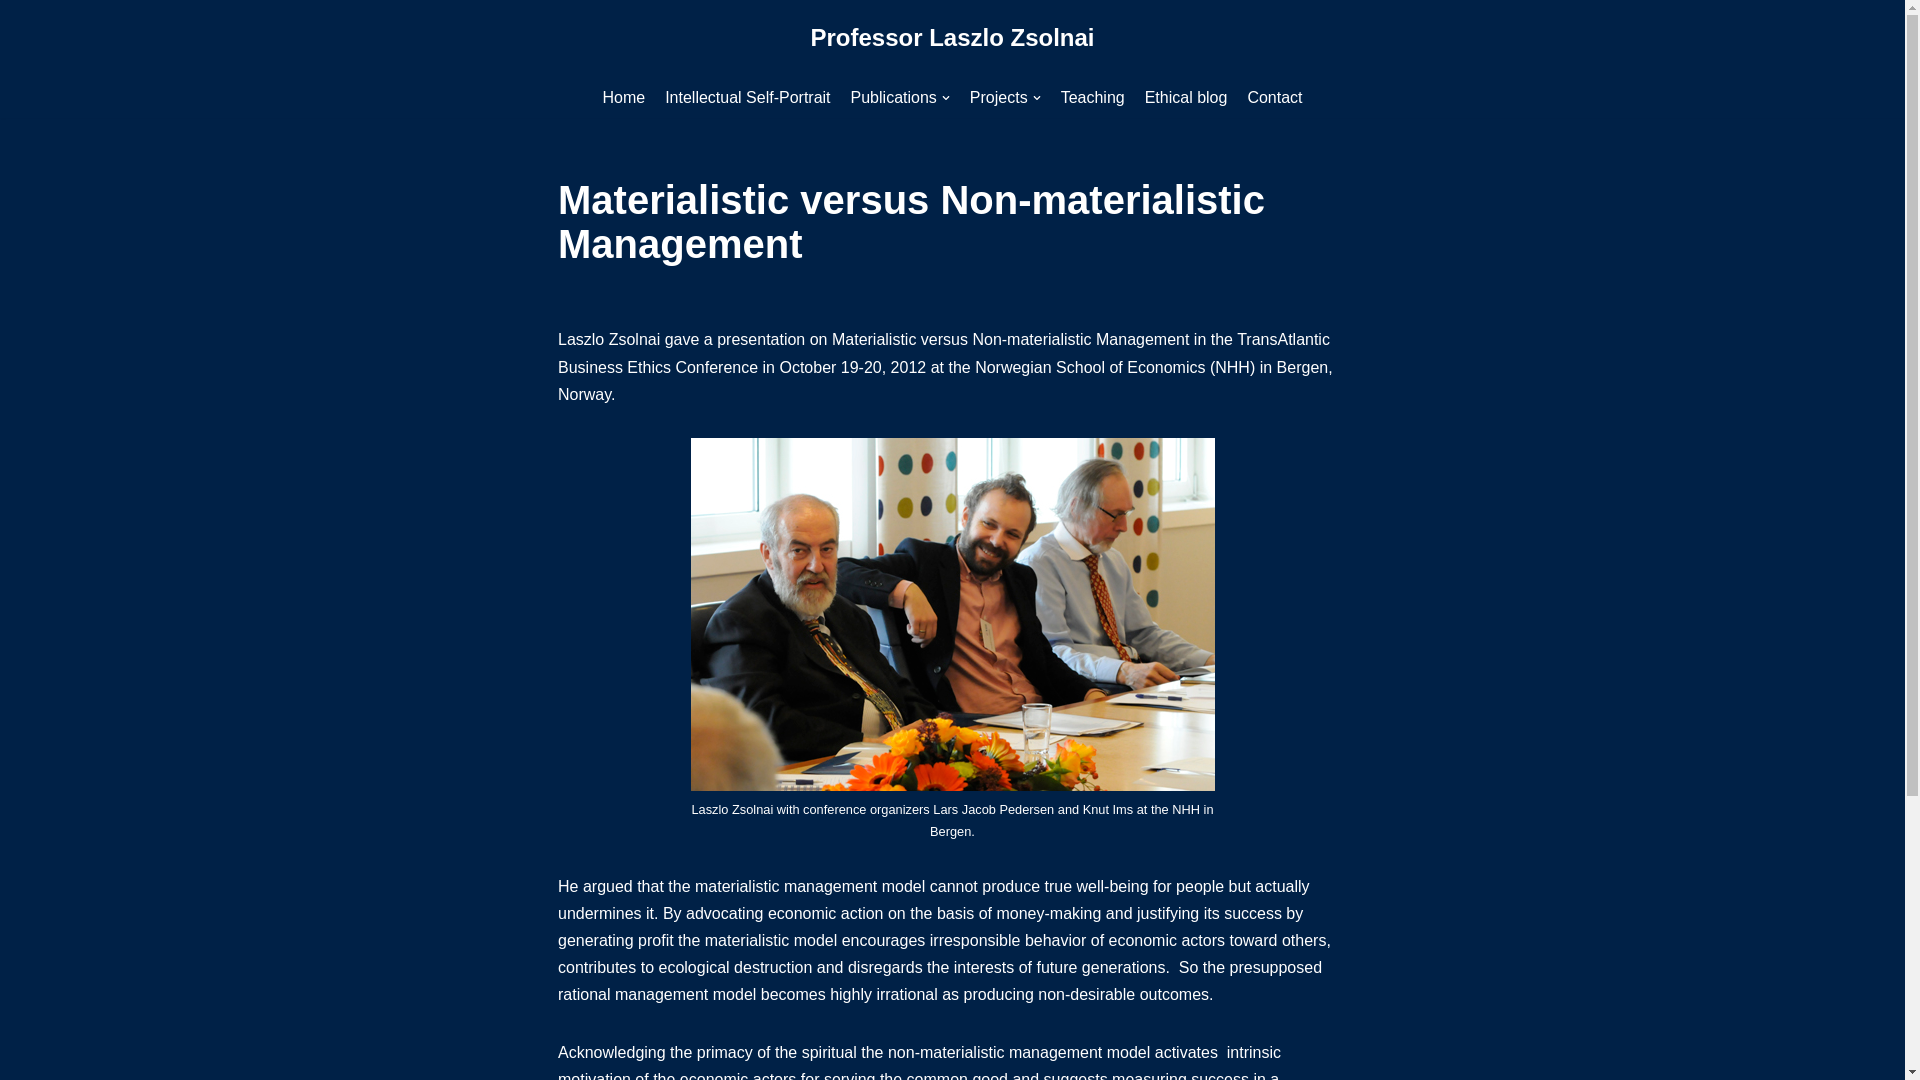 The height and width of the screenshot is (1080, 1920). I want to click on Contact, so click(1274, 98).